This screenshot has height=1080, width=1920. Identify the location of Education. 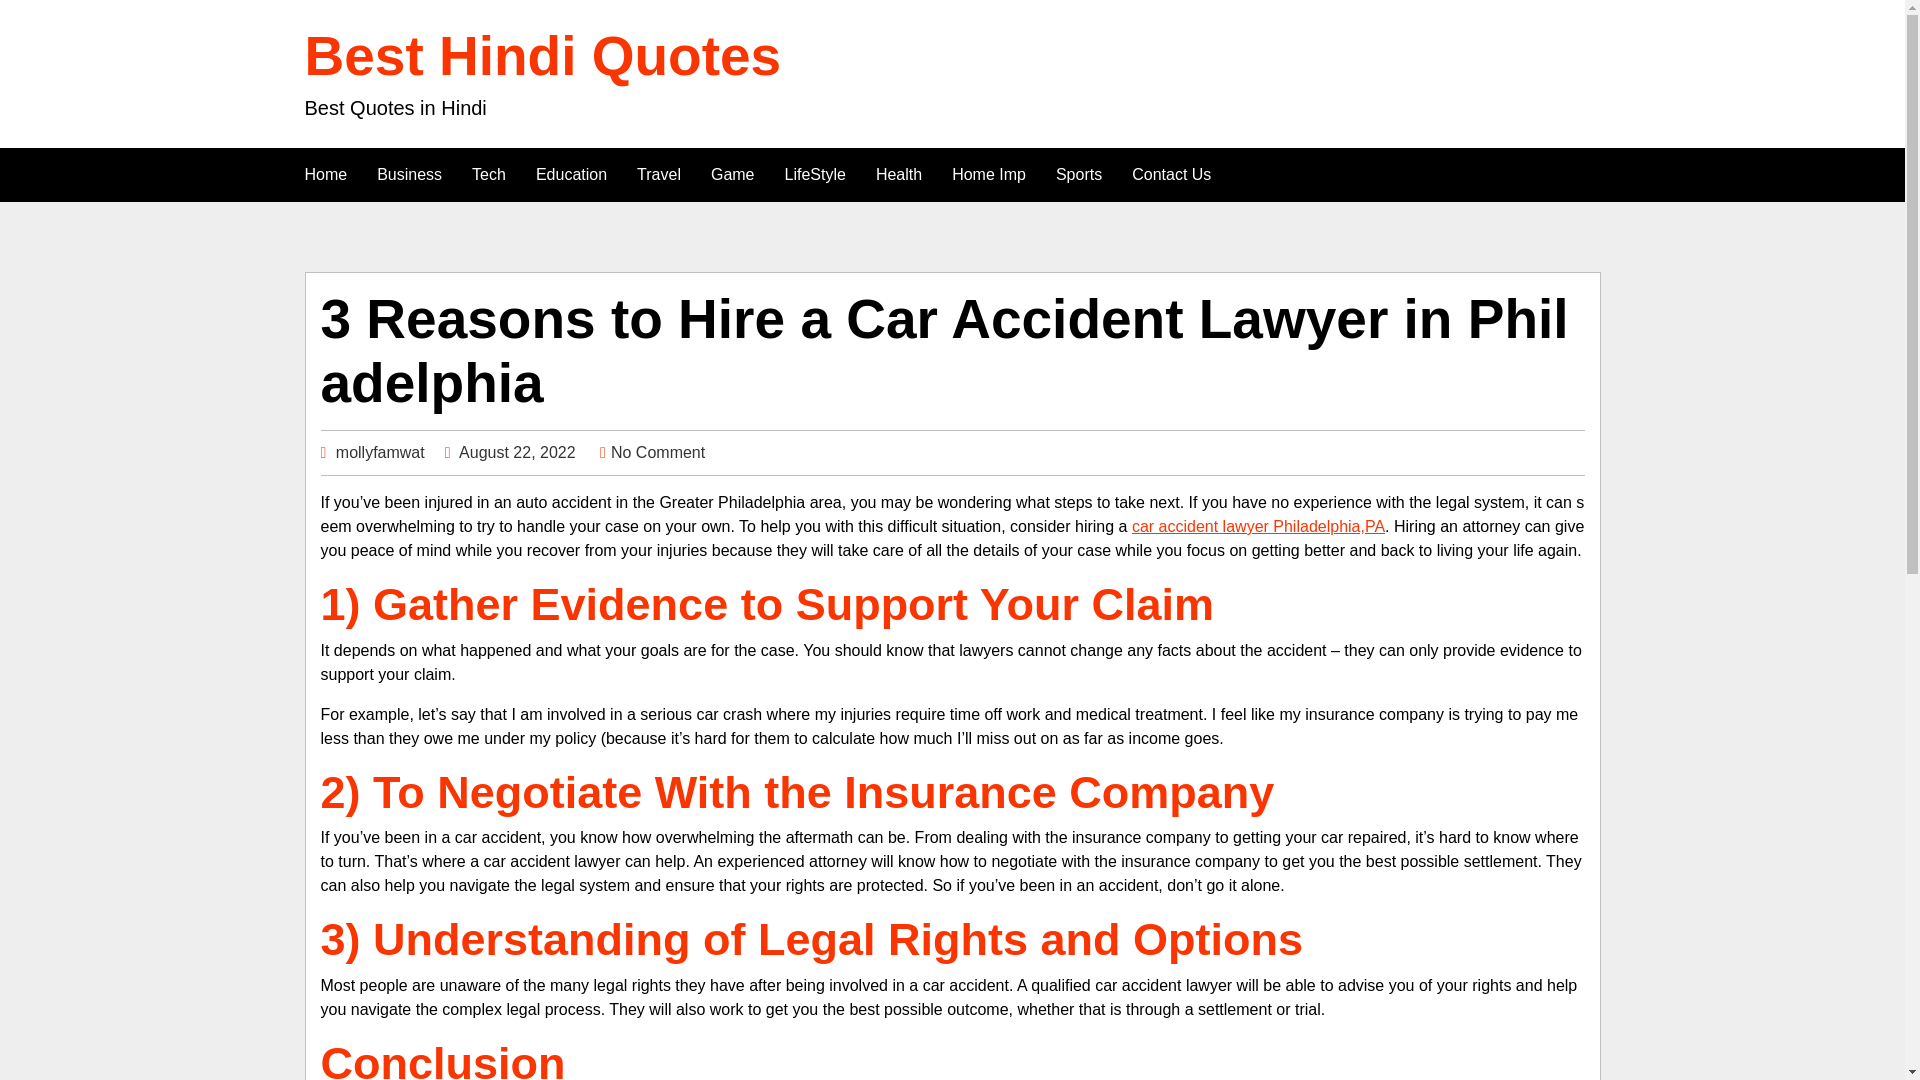
(571, 174).